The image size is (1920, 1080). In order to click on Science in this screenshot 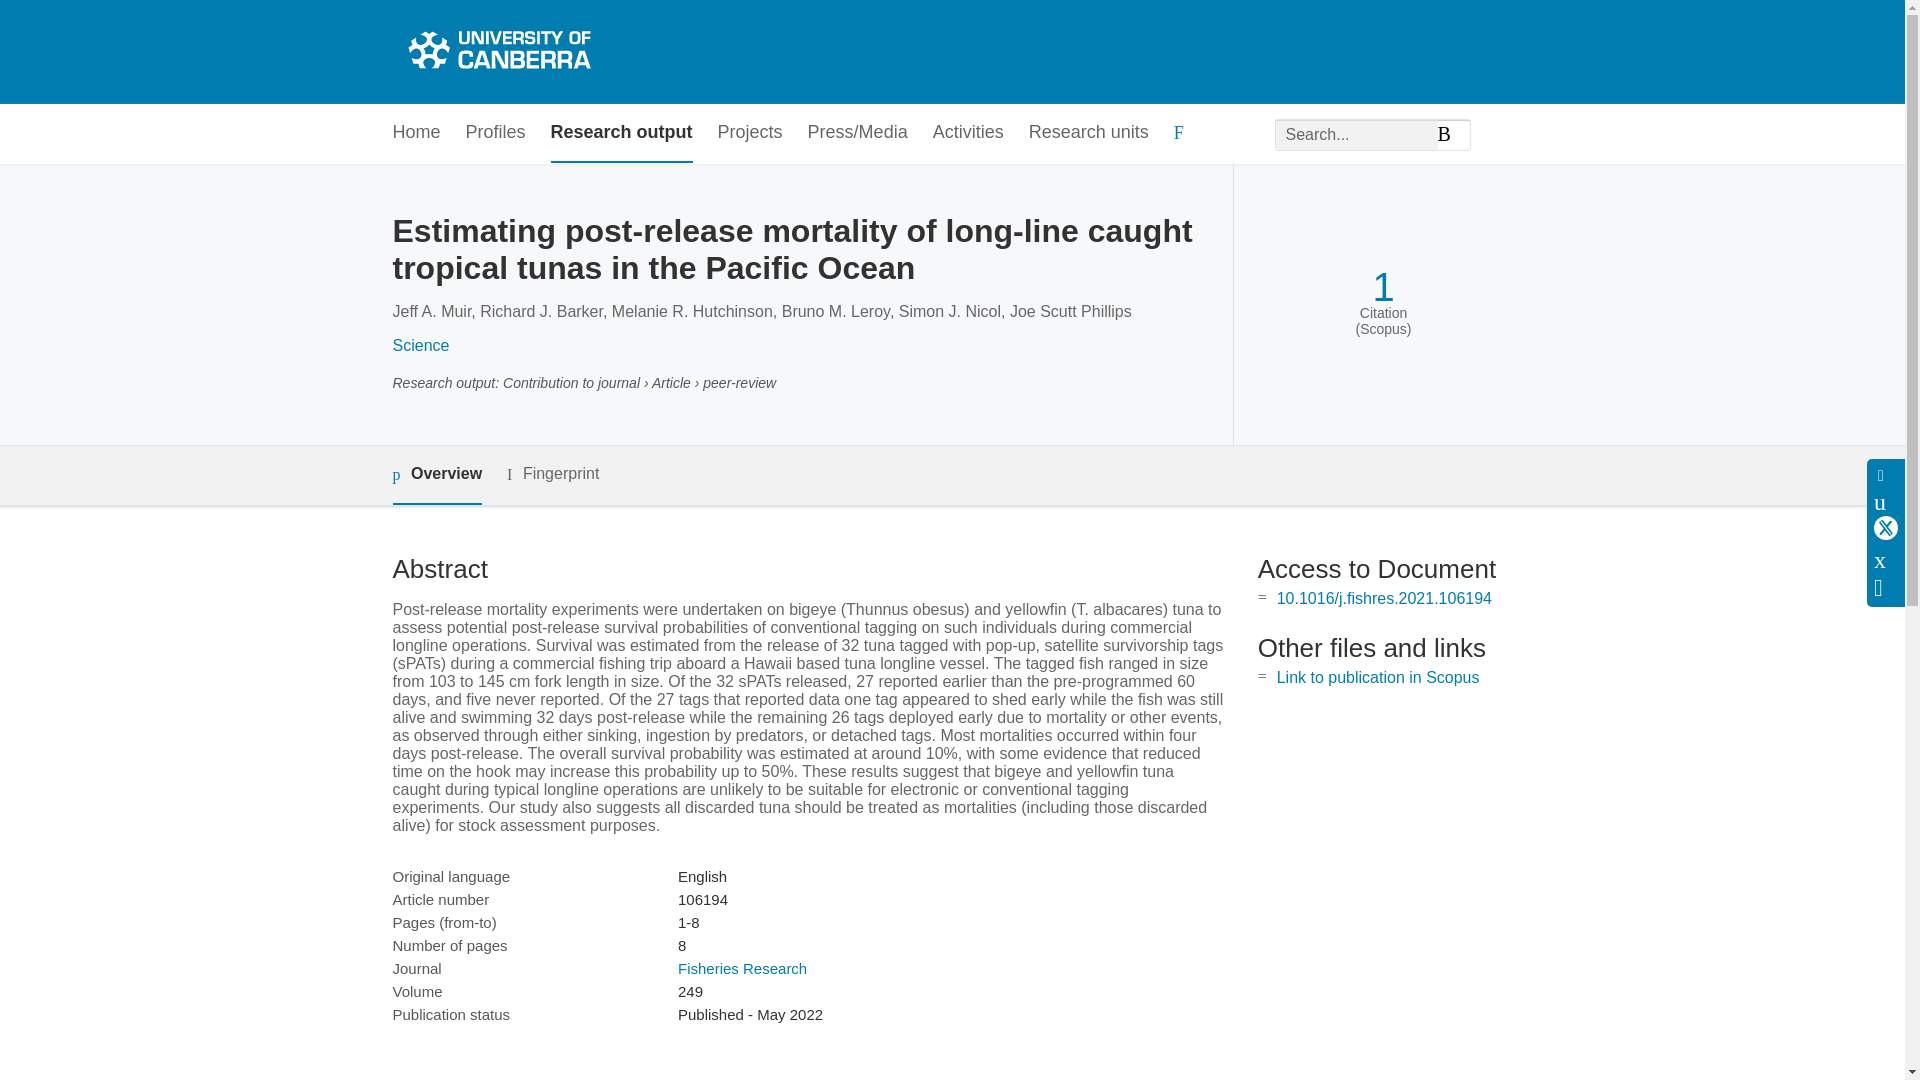, I will do `click(420, 345)`.